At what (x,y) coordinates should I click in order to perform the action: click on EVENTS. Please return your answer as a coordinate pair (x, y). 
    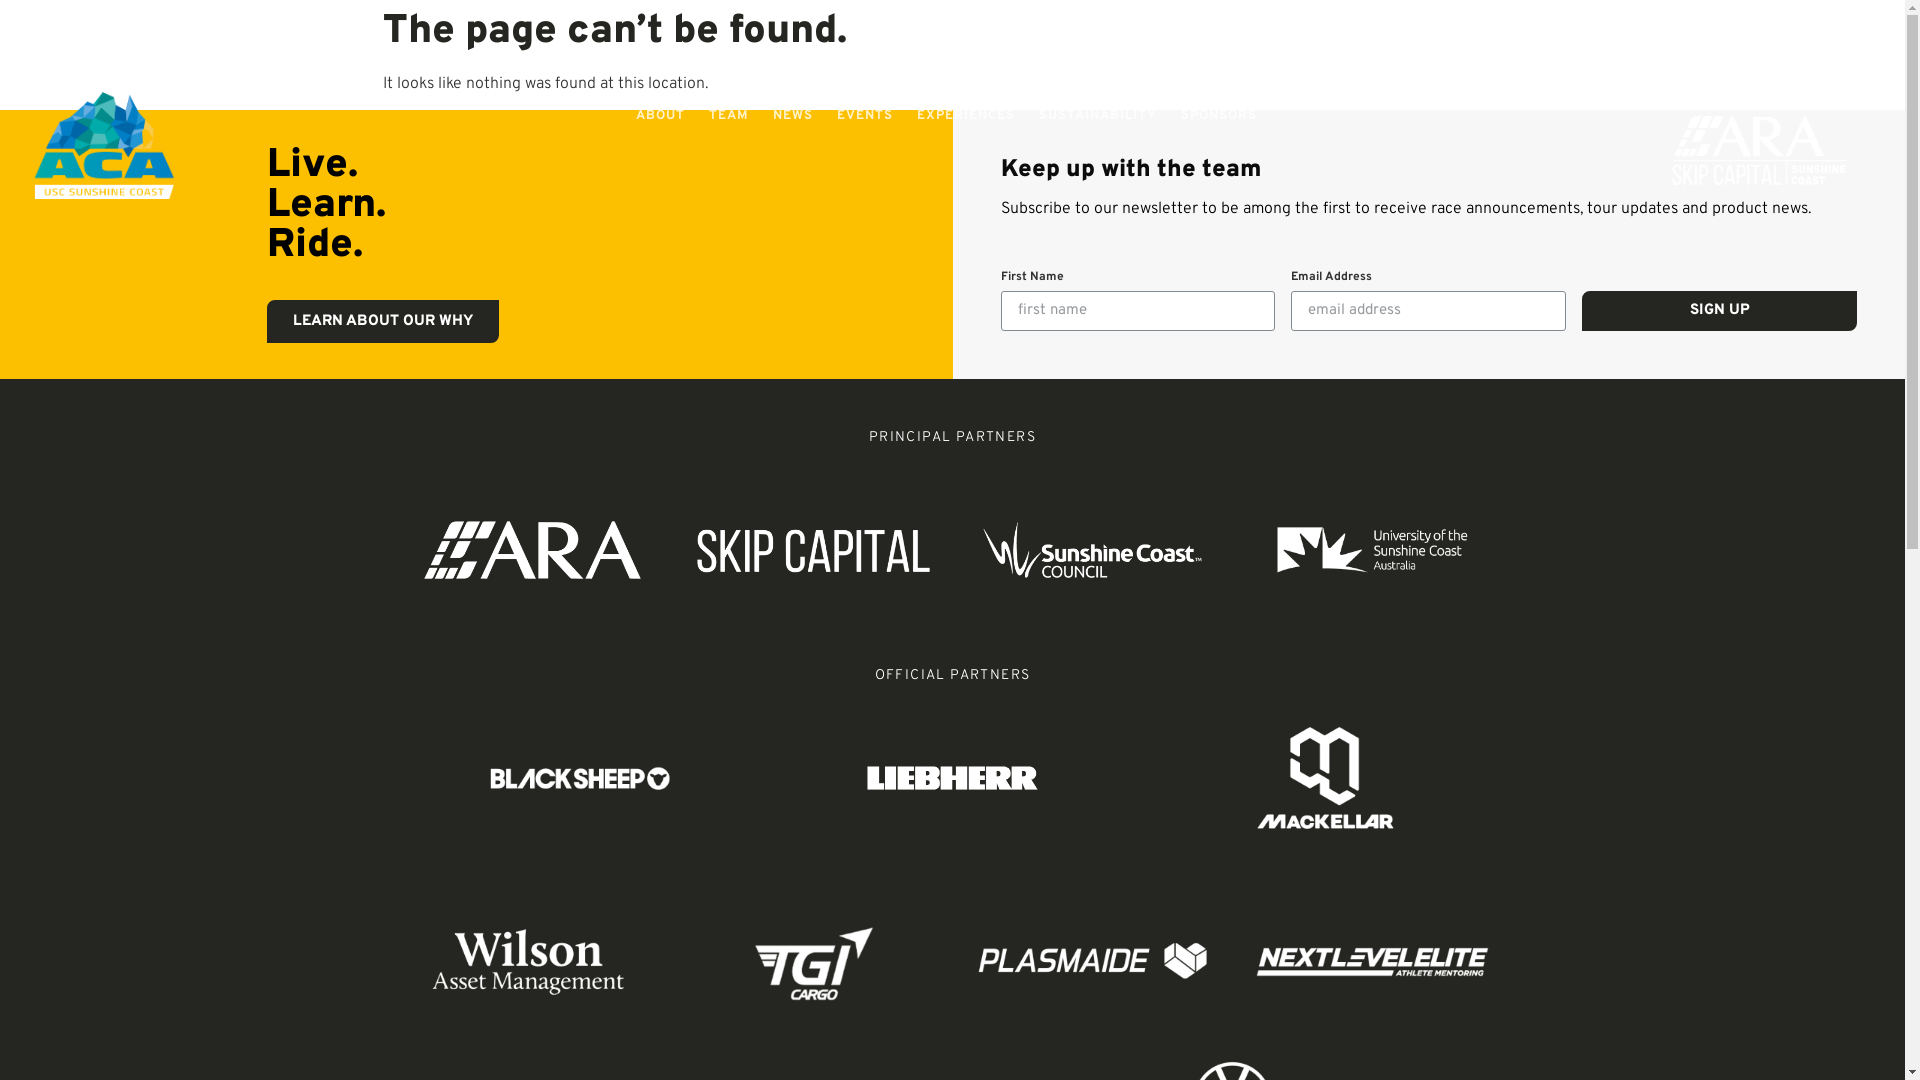
    Looking at the image, I should click on (865, 116).